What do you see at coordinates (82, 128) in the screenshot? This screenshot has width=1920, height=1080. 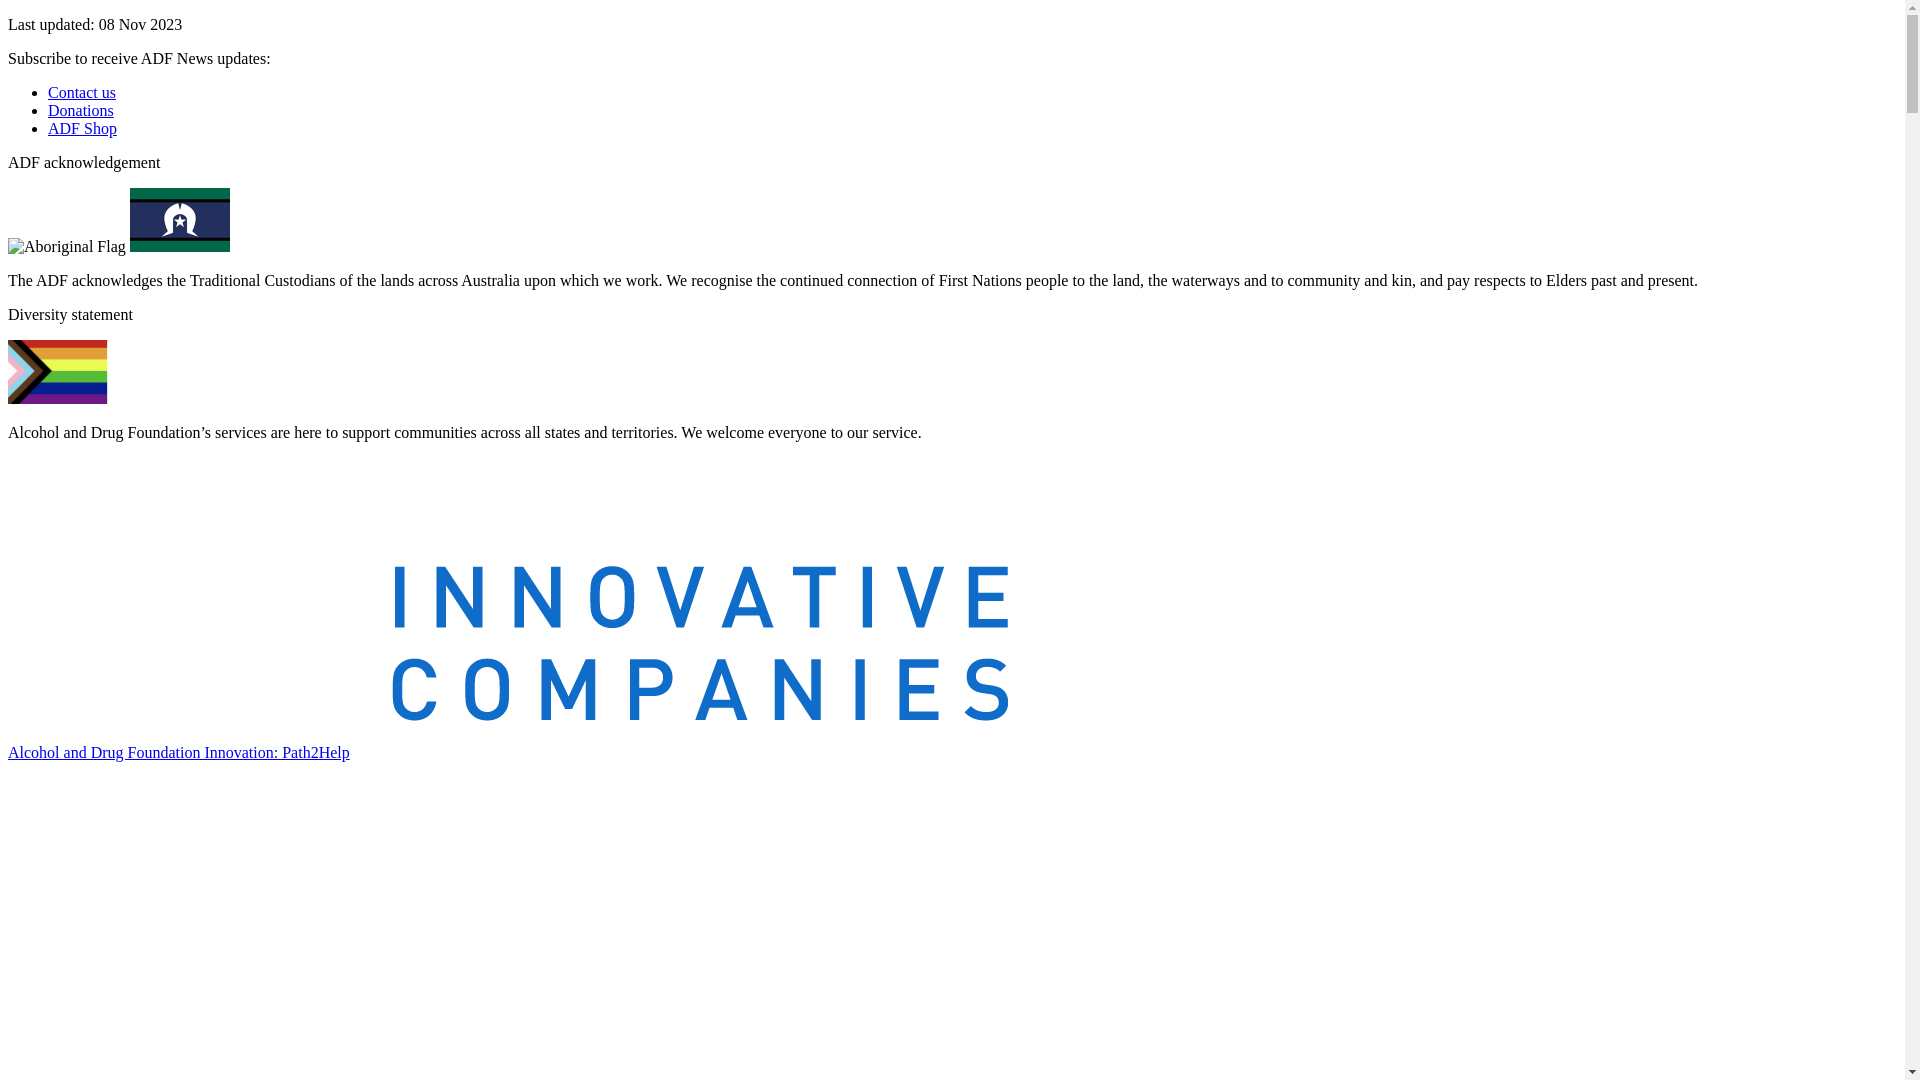 I see `ADF Shop` at bounding box center [82, 128].